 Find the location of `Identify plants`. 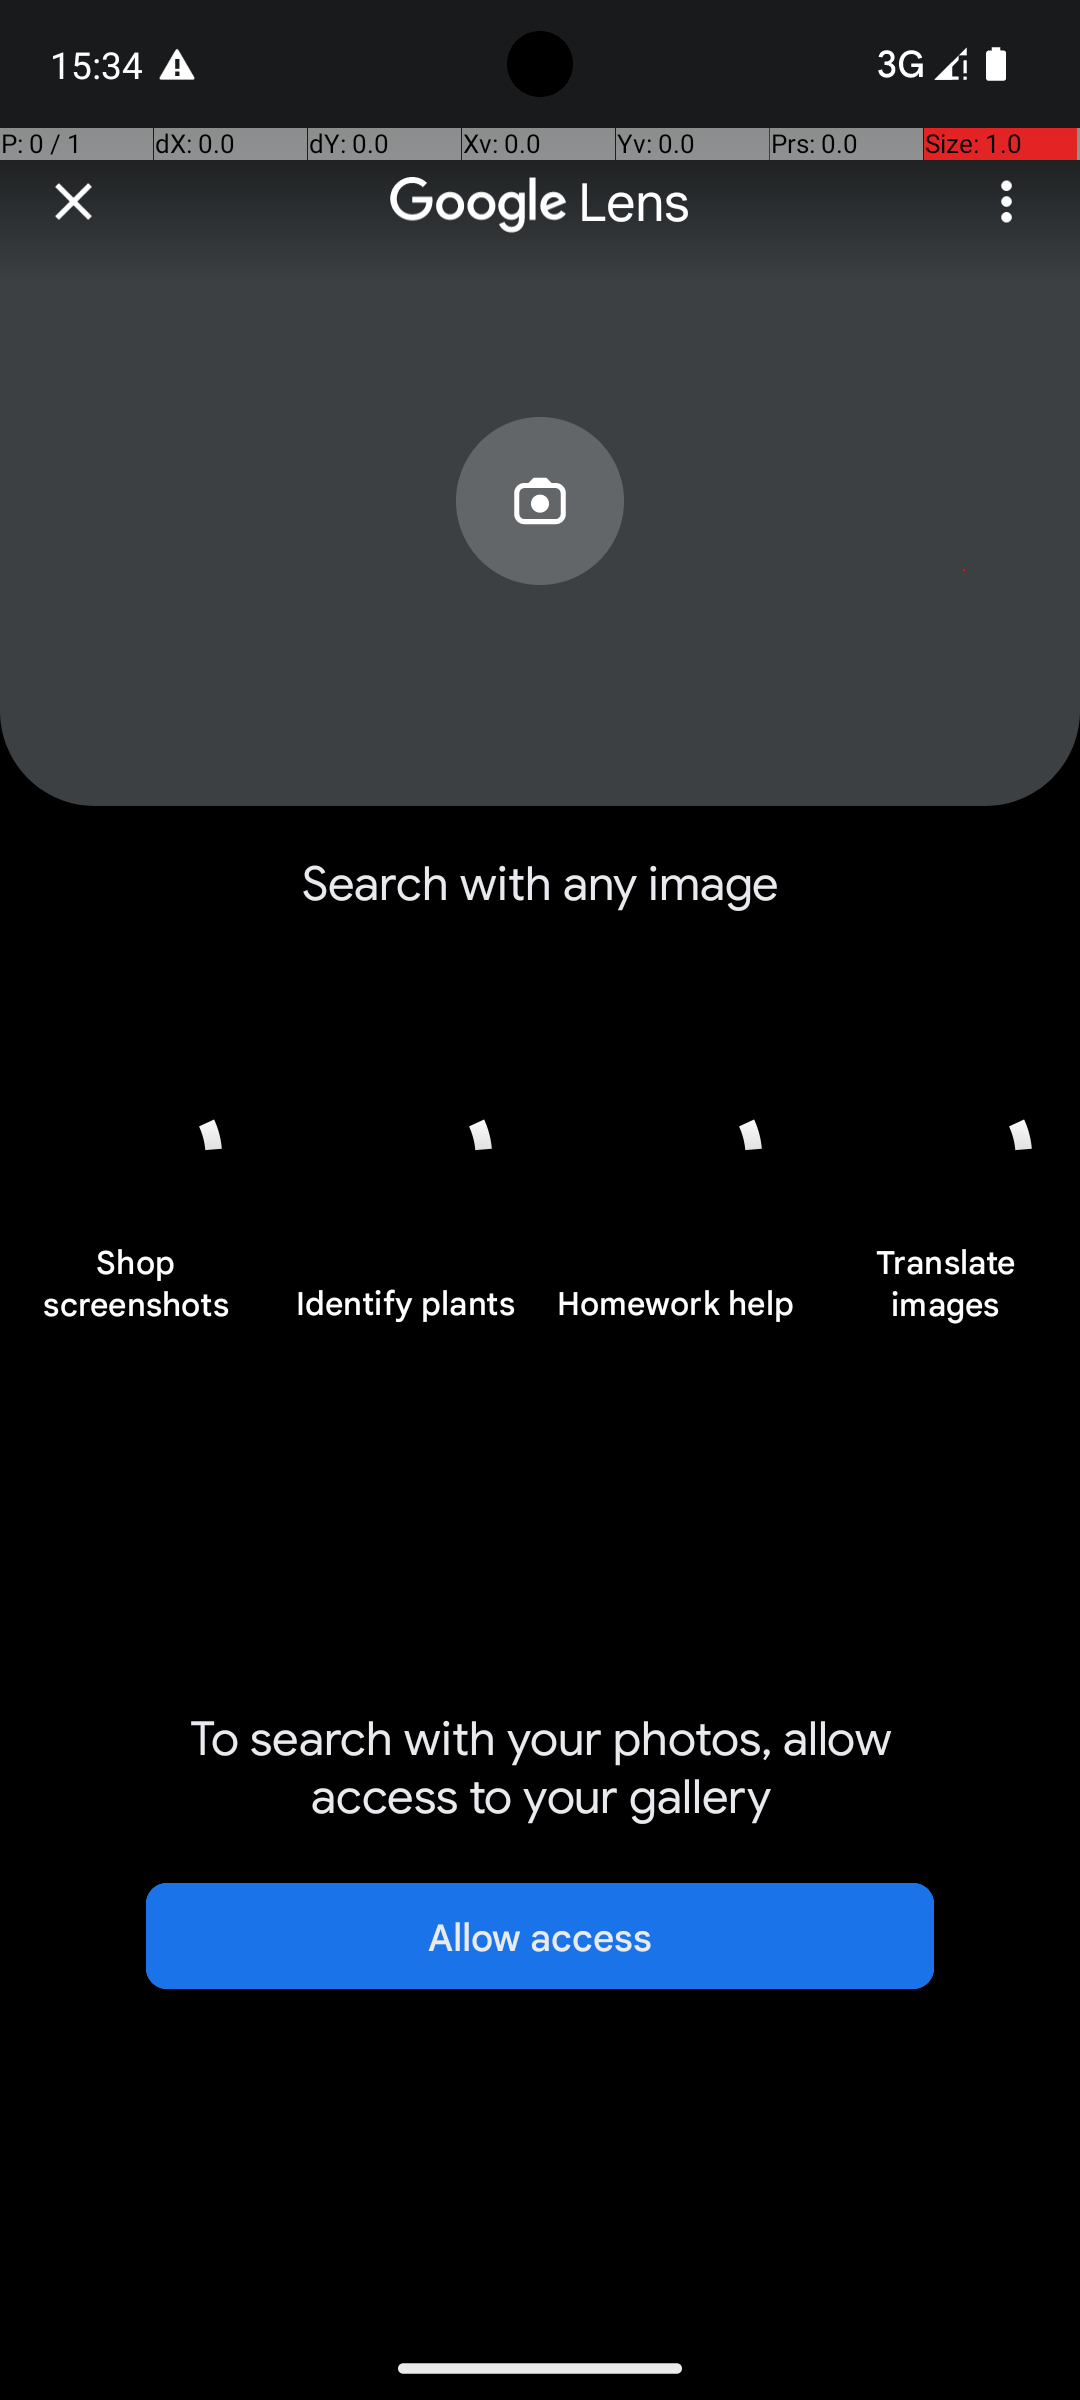

Identify plants is located at coordinates (405, 1315).